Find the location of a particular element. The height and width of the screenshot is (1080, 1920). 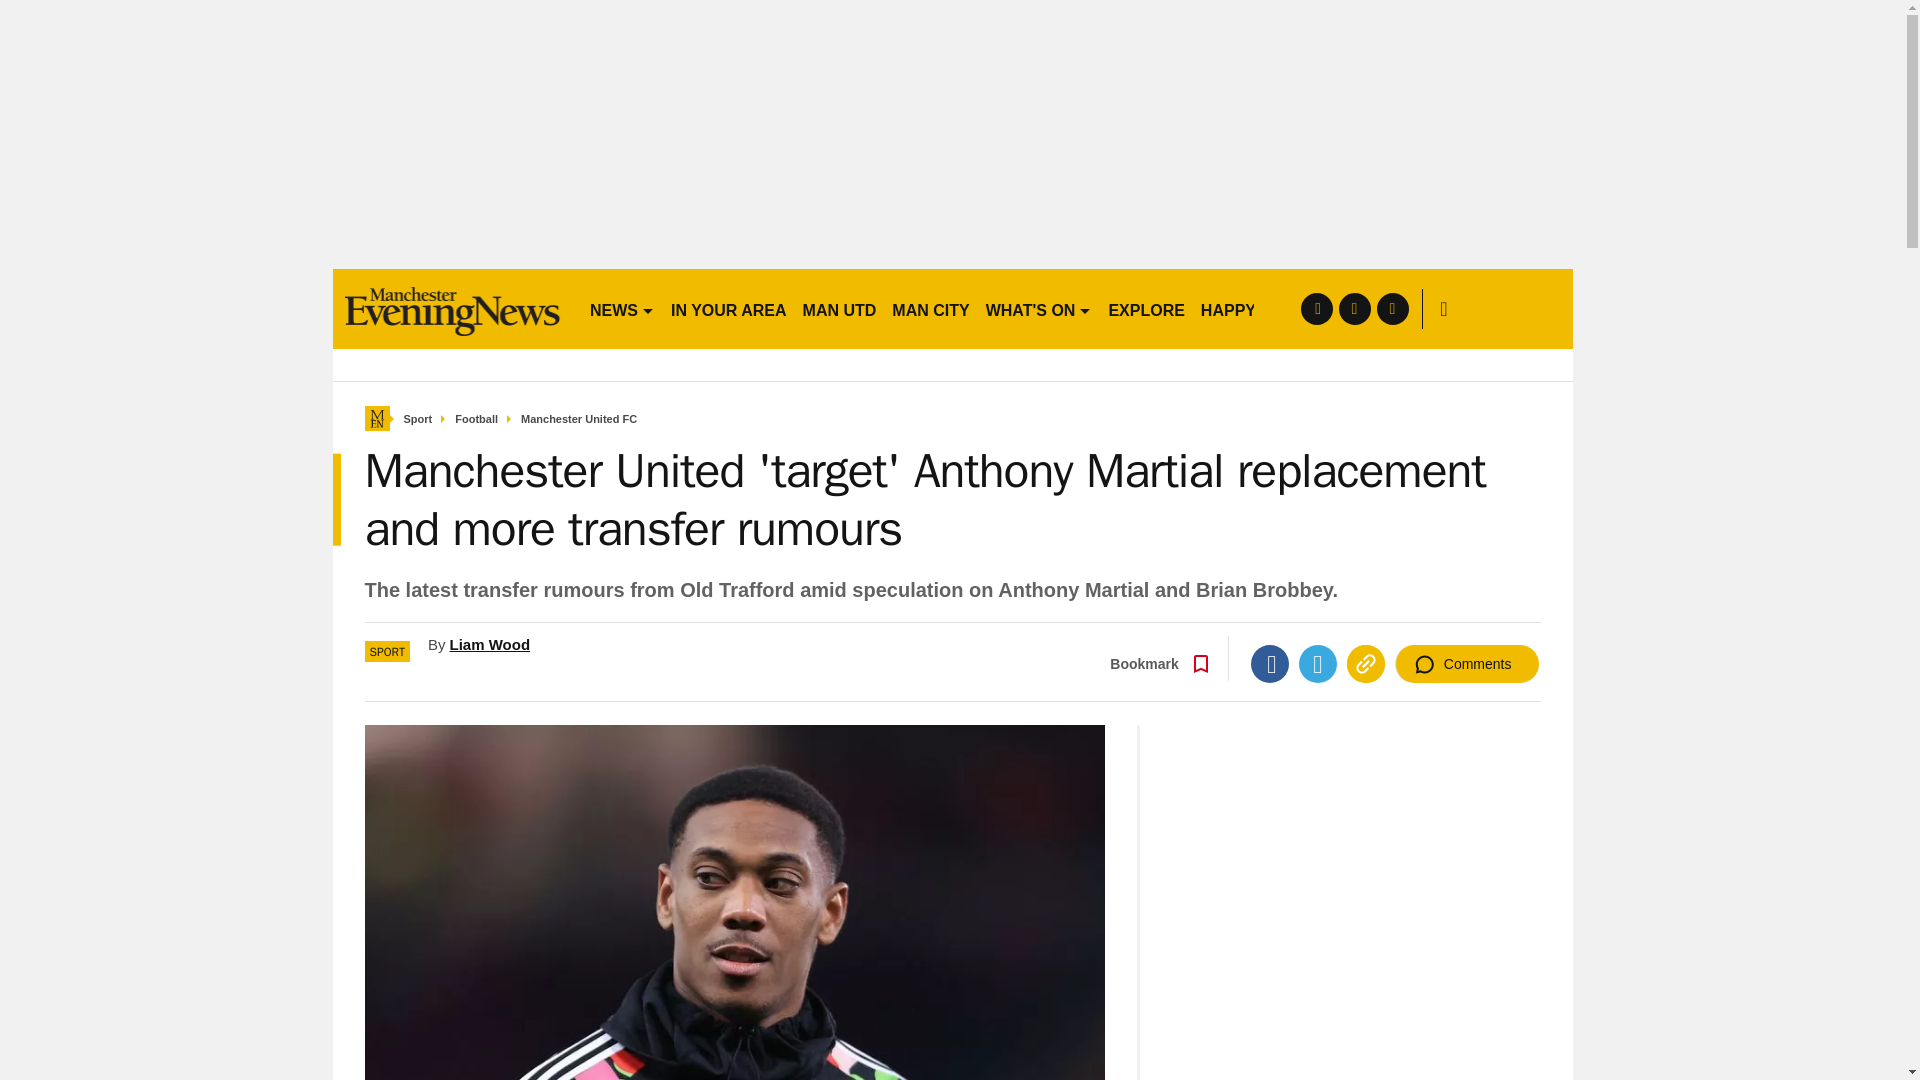

instagram is located at coordinates (1392, 308).